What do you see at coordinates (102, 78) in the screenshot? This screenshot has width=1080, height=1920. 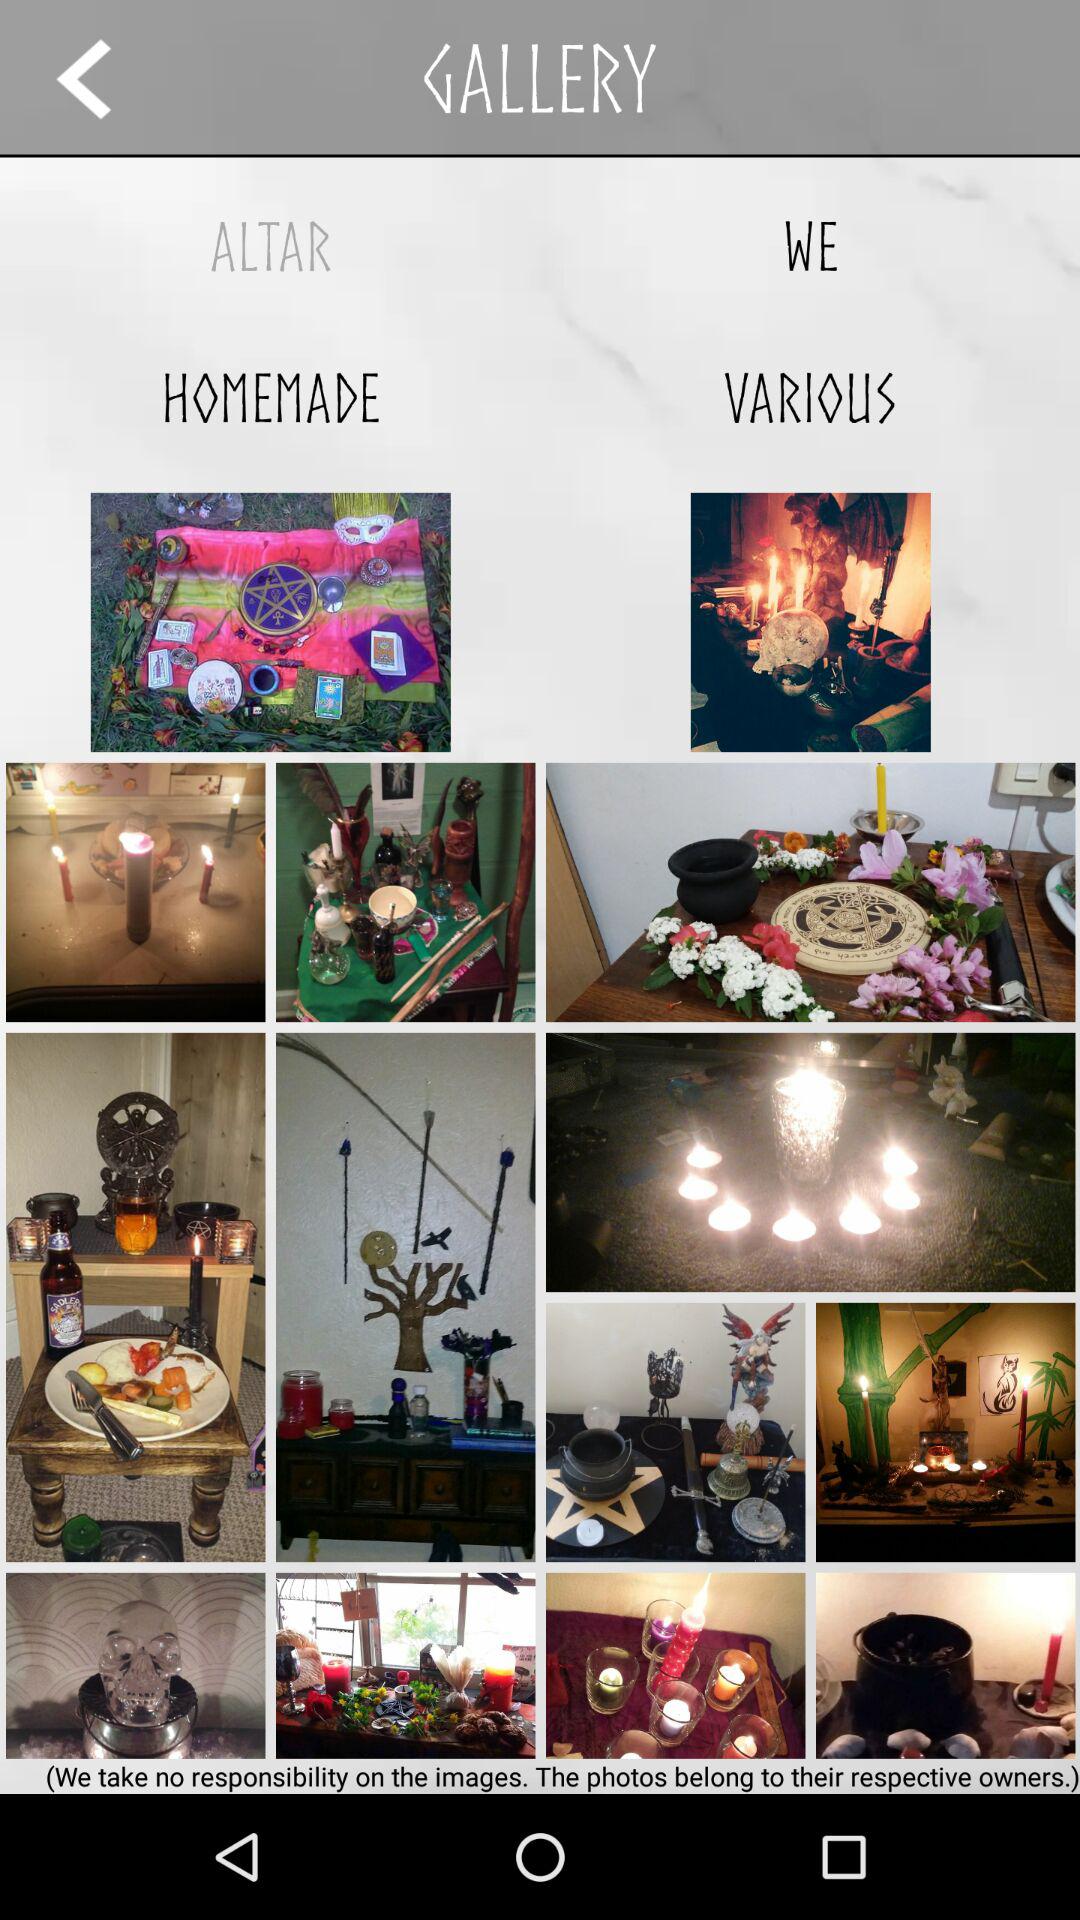 I see `go to previous` at bounding box center [102, 78].